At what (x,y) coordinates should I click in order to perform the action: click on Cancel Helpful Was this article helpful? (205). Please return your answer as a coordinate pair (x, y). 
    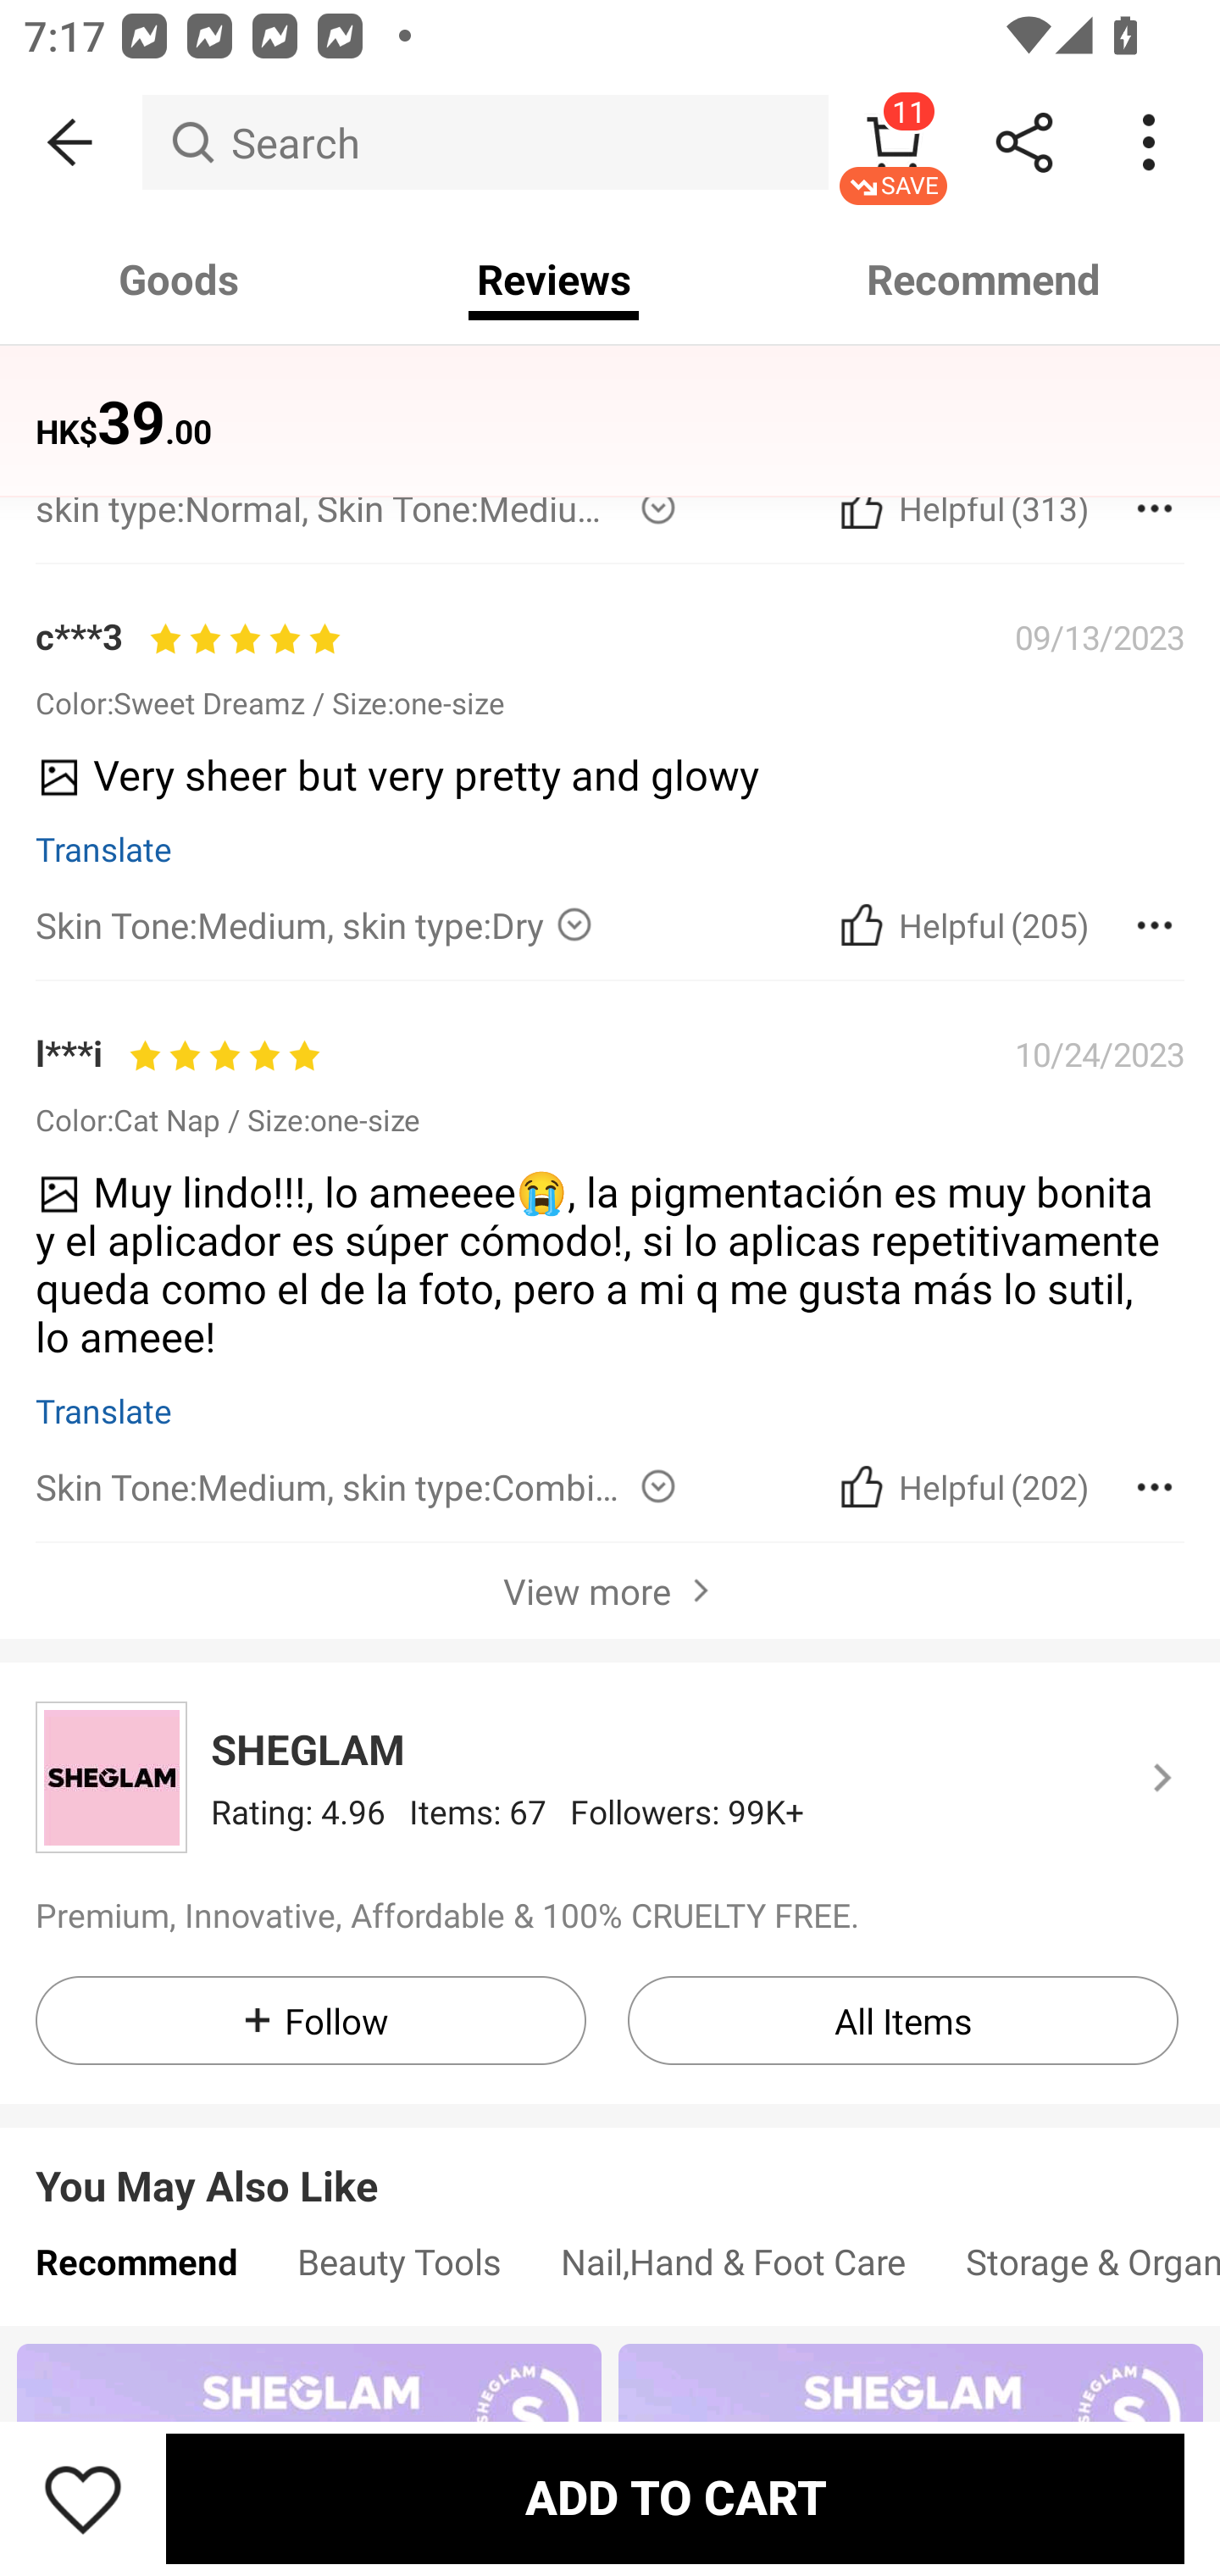
    Looking at the image, I should click on (961, 924).